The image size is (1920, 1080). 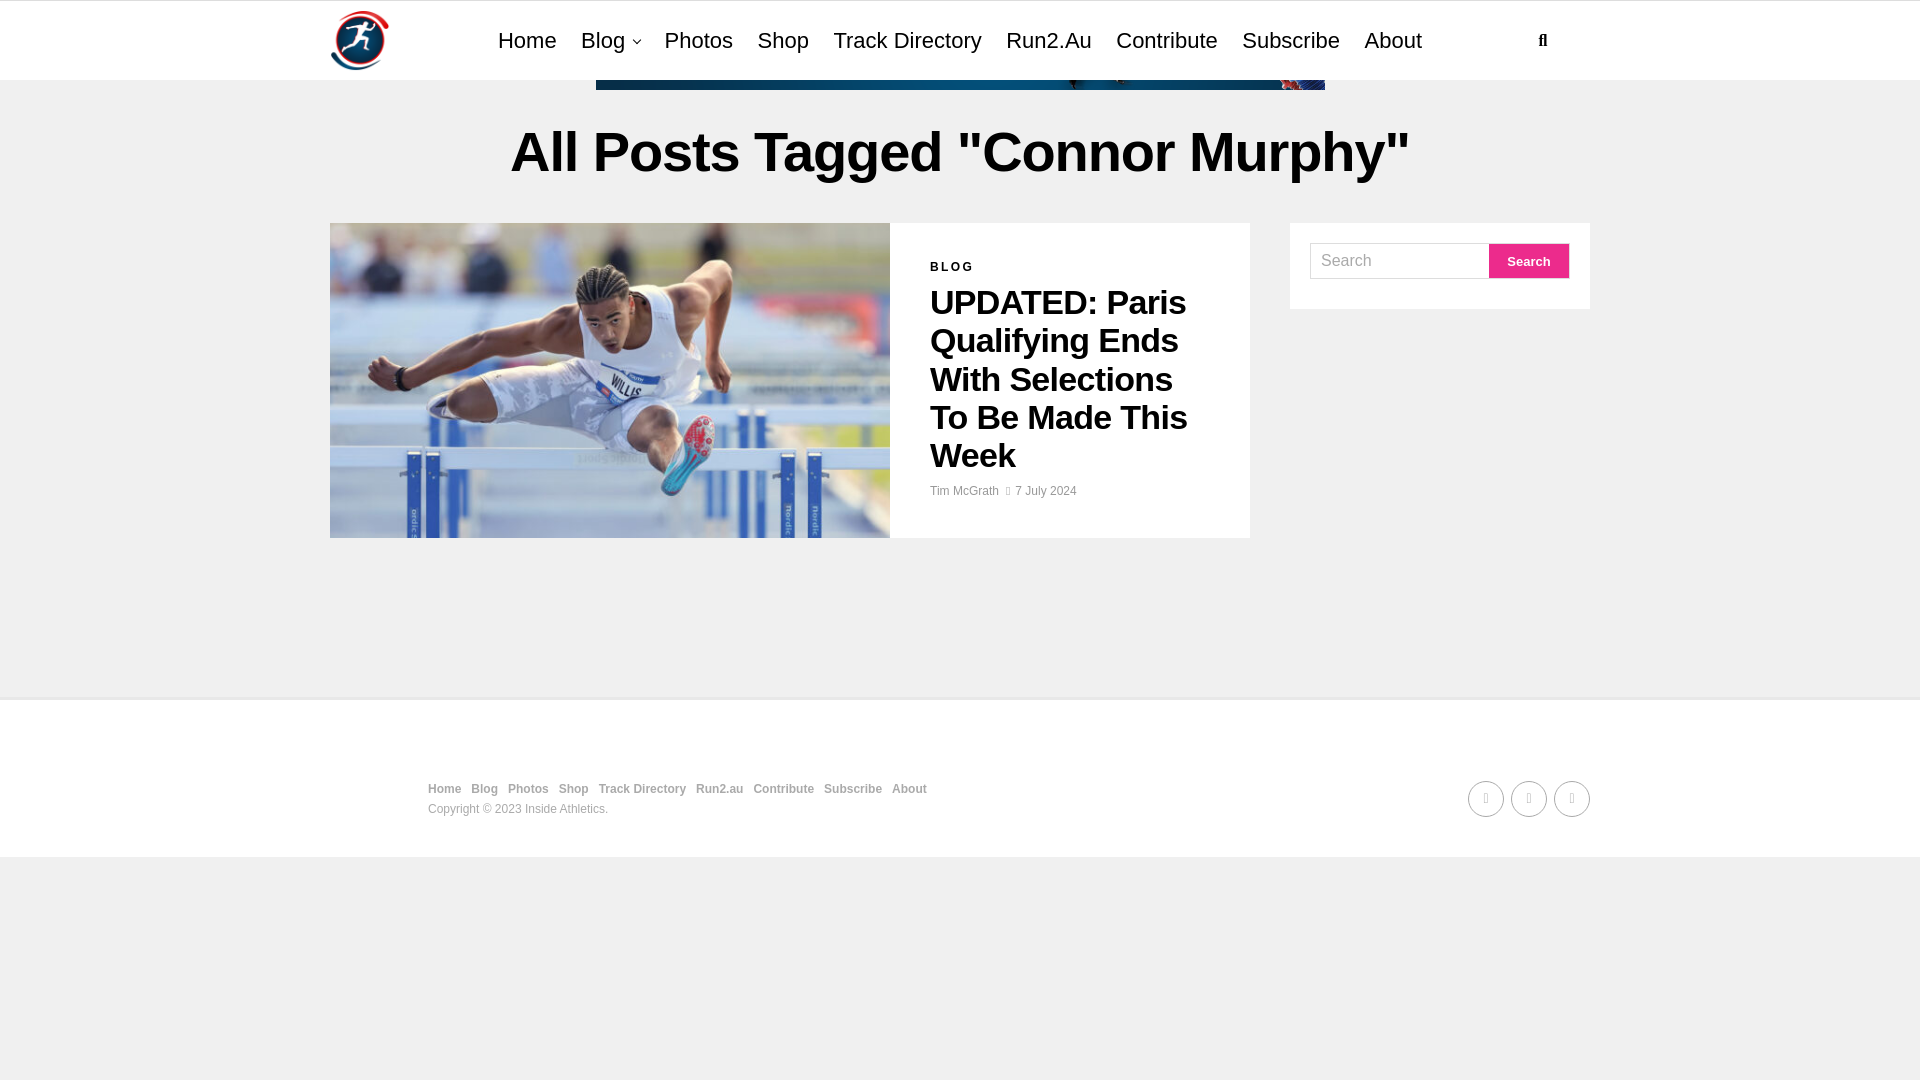 What do you see at coordinates (1528, 260) in the screenshot?
I see `Search` at bounding box center [1528, 260].